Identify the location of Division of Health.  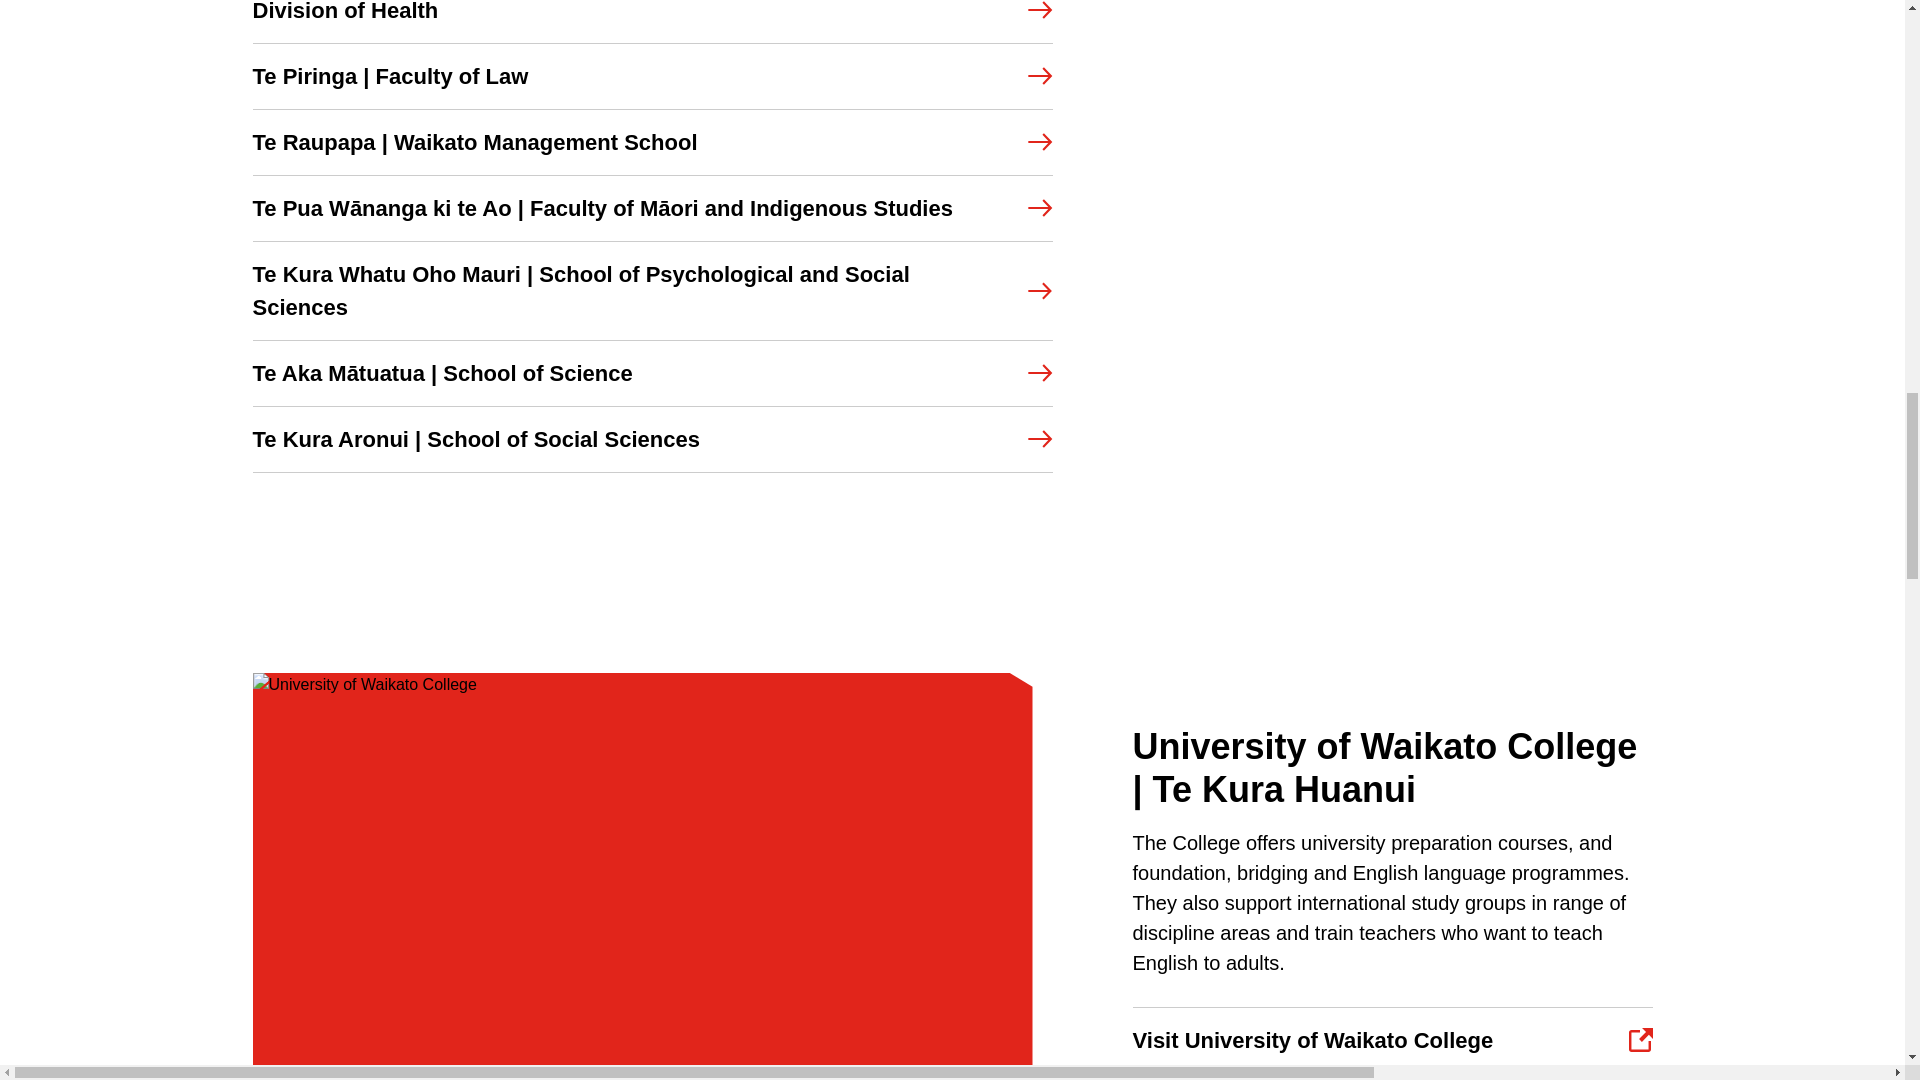
(652, 22).